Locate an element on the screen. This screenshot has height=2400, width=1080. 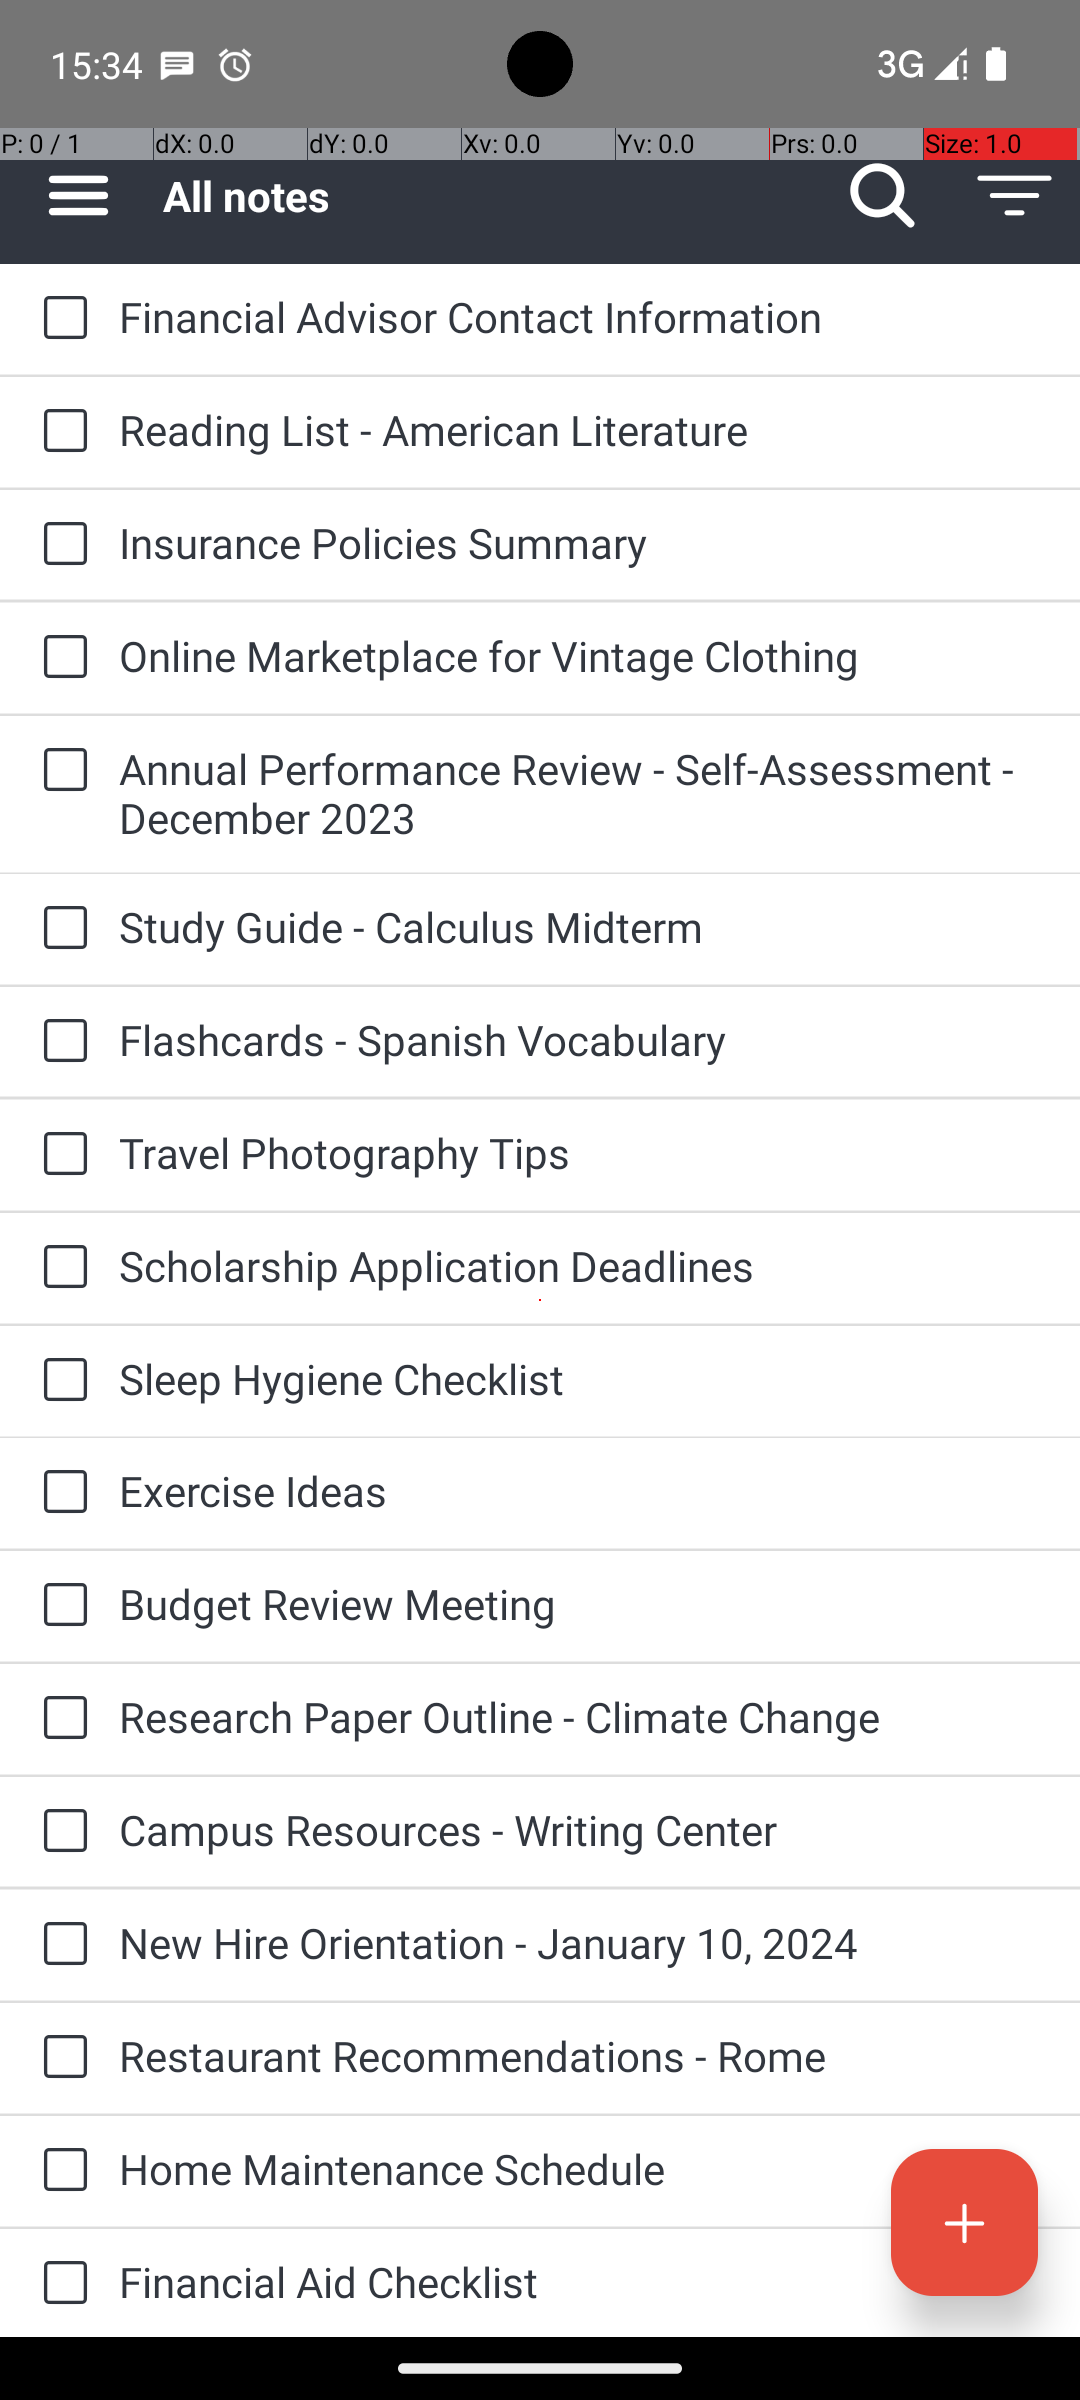
to-do: Reading List - American Literature is located at coordinates (60, 432).